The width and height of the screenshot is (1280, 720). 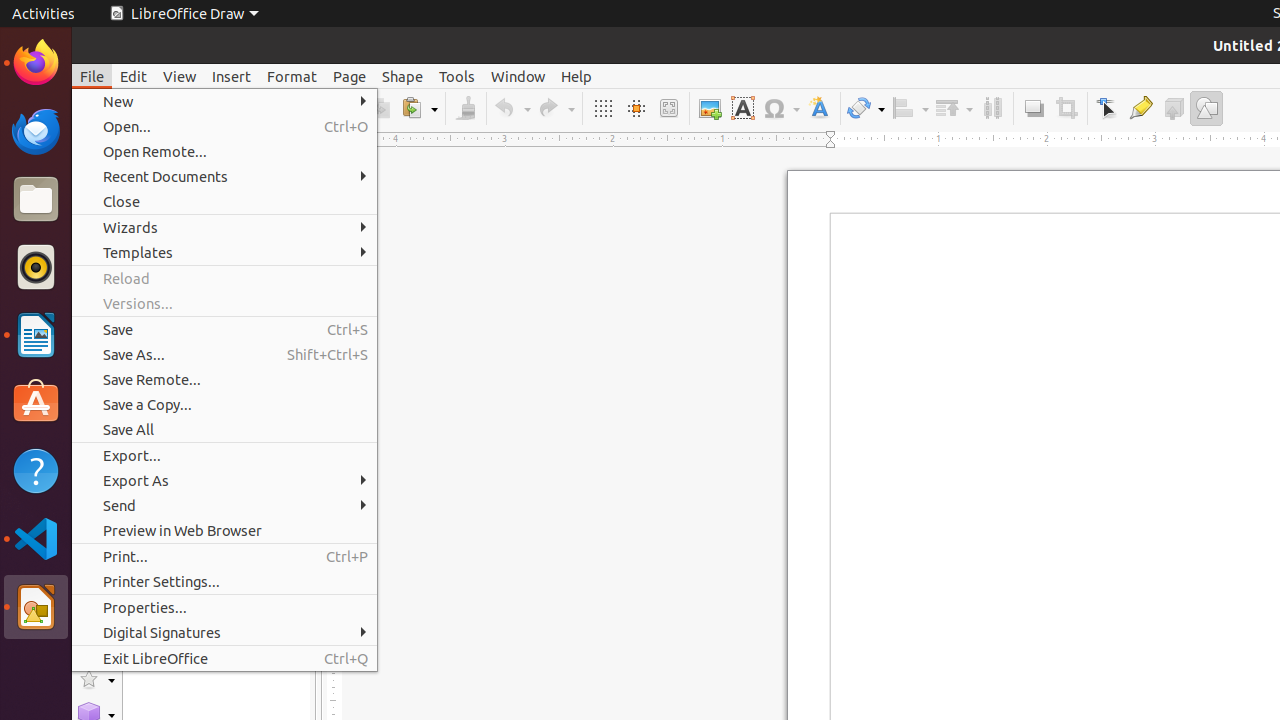 What do you see at coordinates (1206, 108) in the screenshot?
I see `Draw Functions` at bounding box center [1206, 108].